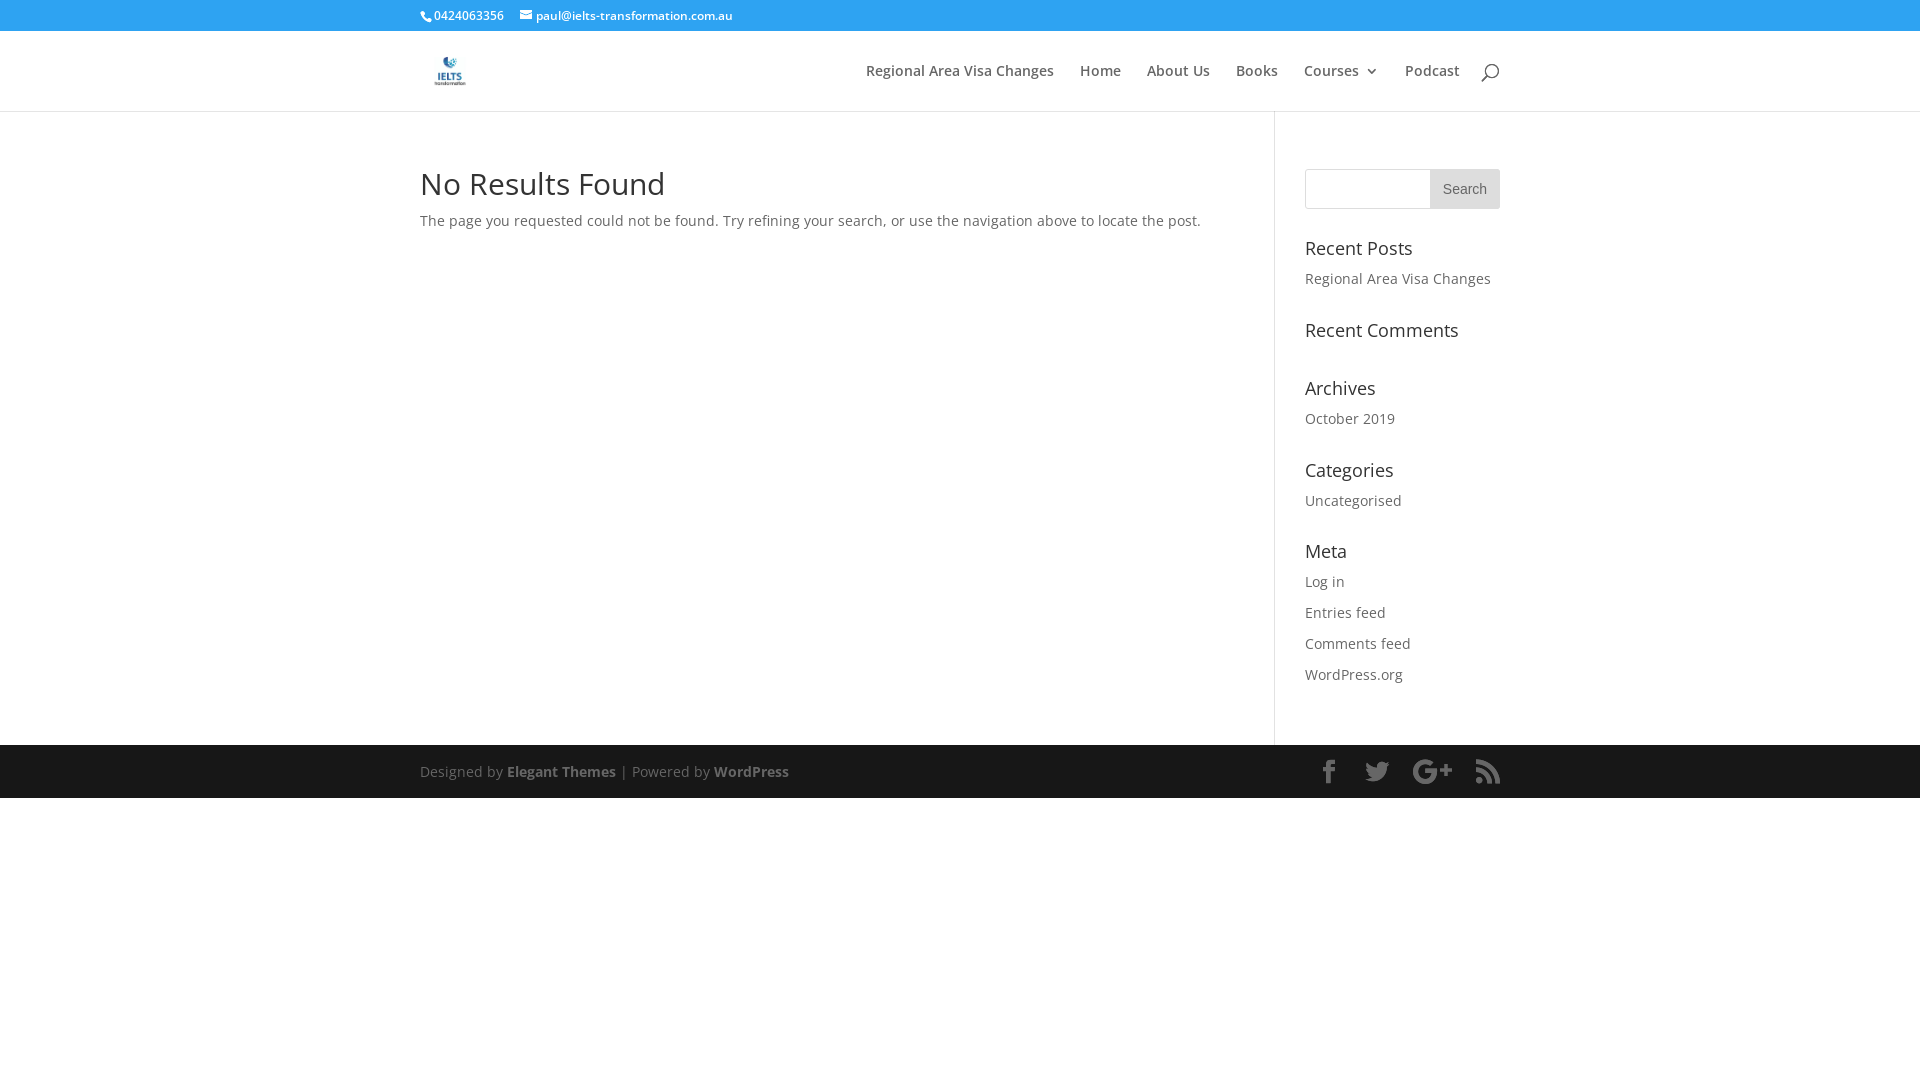 The height and width of the screenshot is (1080, 1920). Describe the element at coordinates (1346, 612) in the screenshot. I see `Entries feed` at that location.